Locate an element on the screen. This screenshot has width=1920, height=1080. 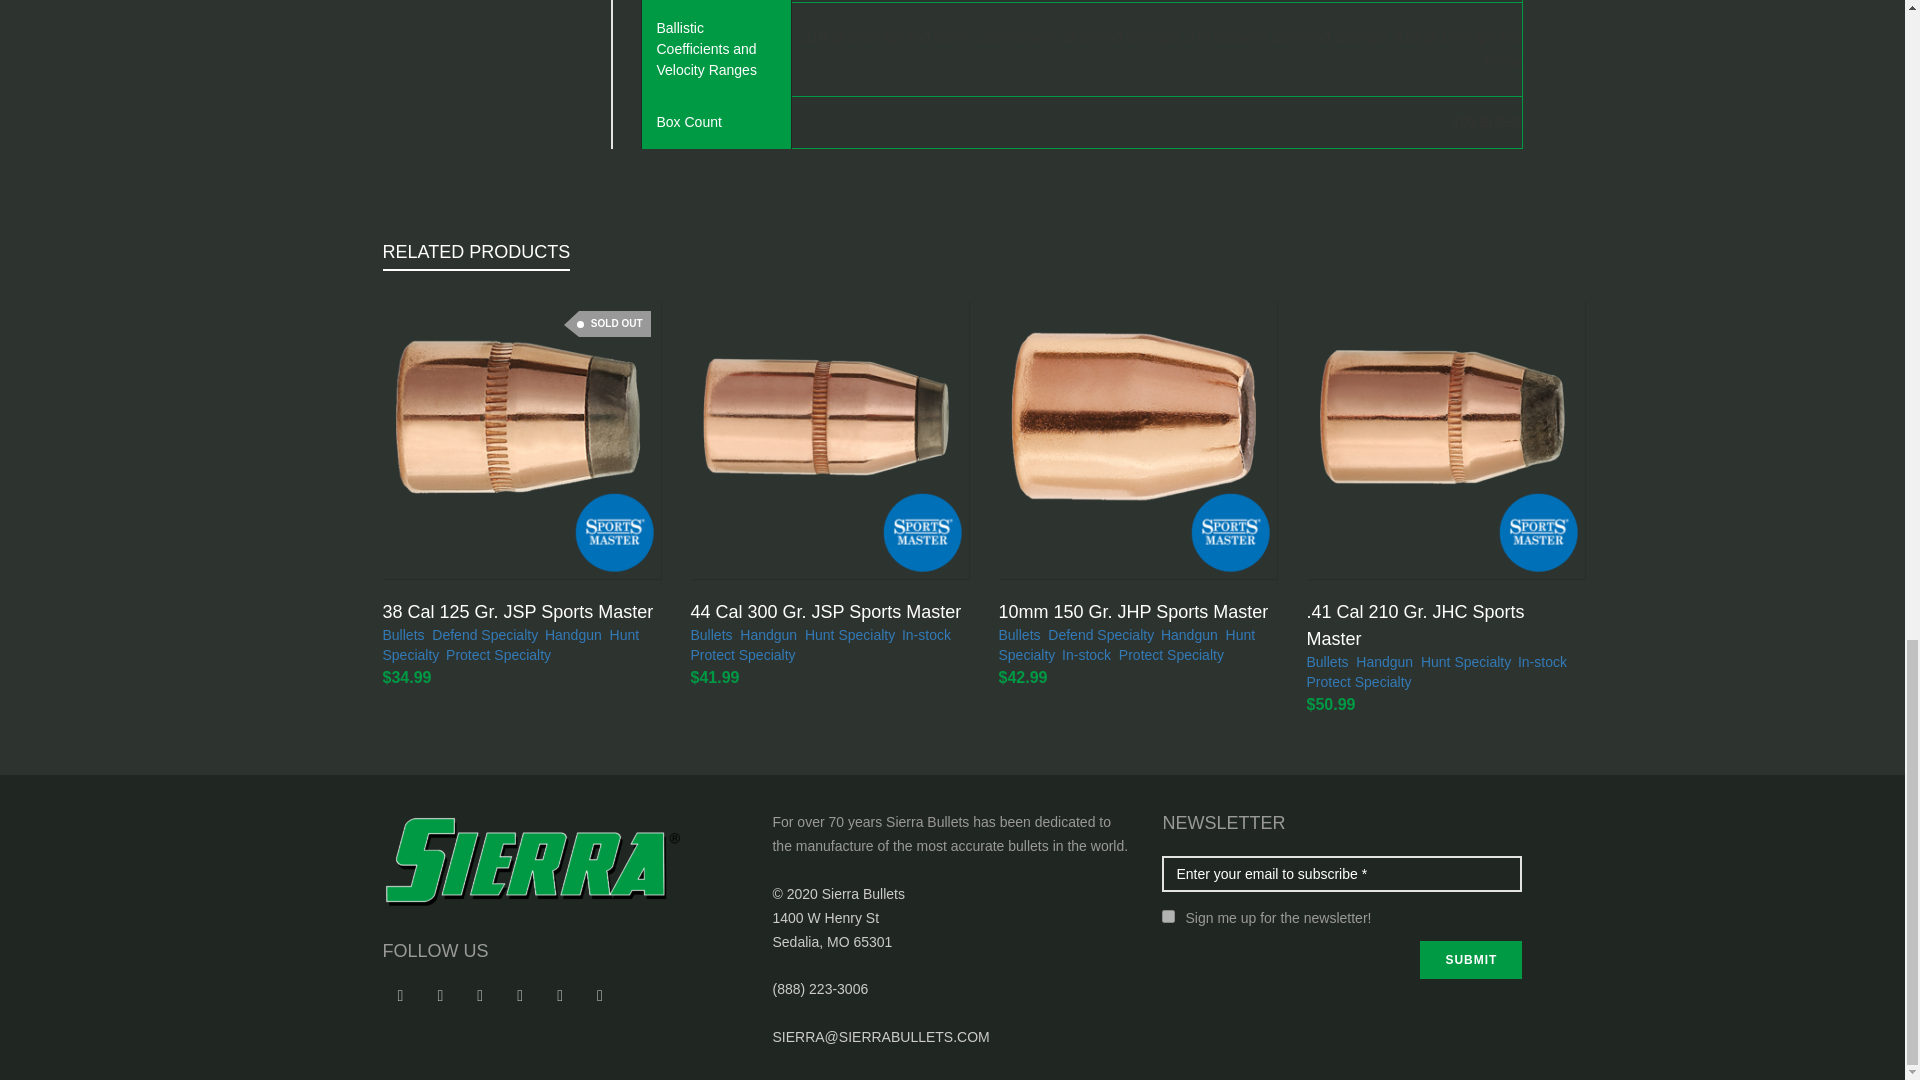
1 is located at coordinates (1168, 916).